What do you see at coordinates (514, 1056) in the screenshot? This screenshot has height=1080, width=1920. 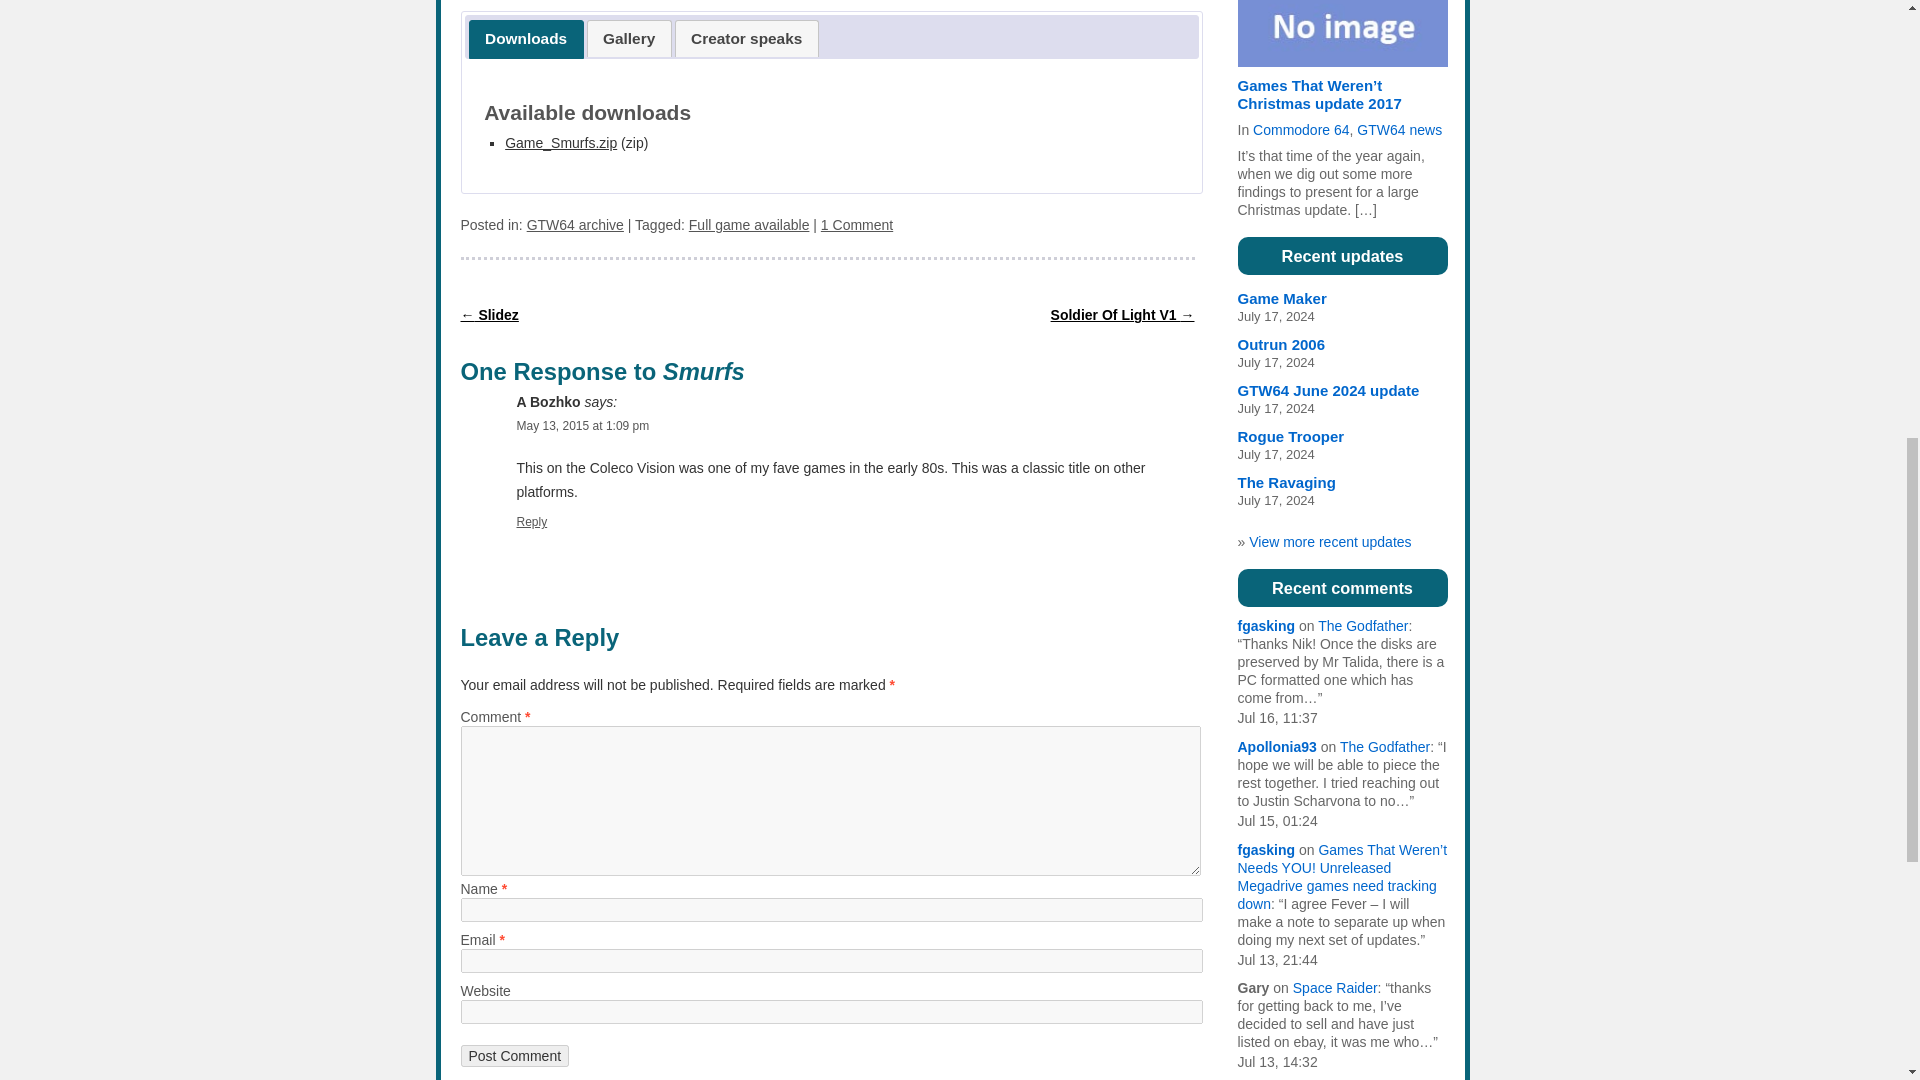 I see `Post Comment` at bounding box center [514, 1056].